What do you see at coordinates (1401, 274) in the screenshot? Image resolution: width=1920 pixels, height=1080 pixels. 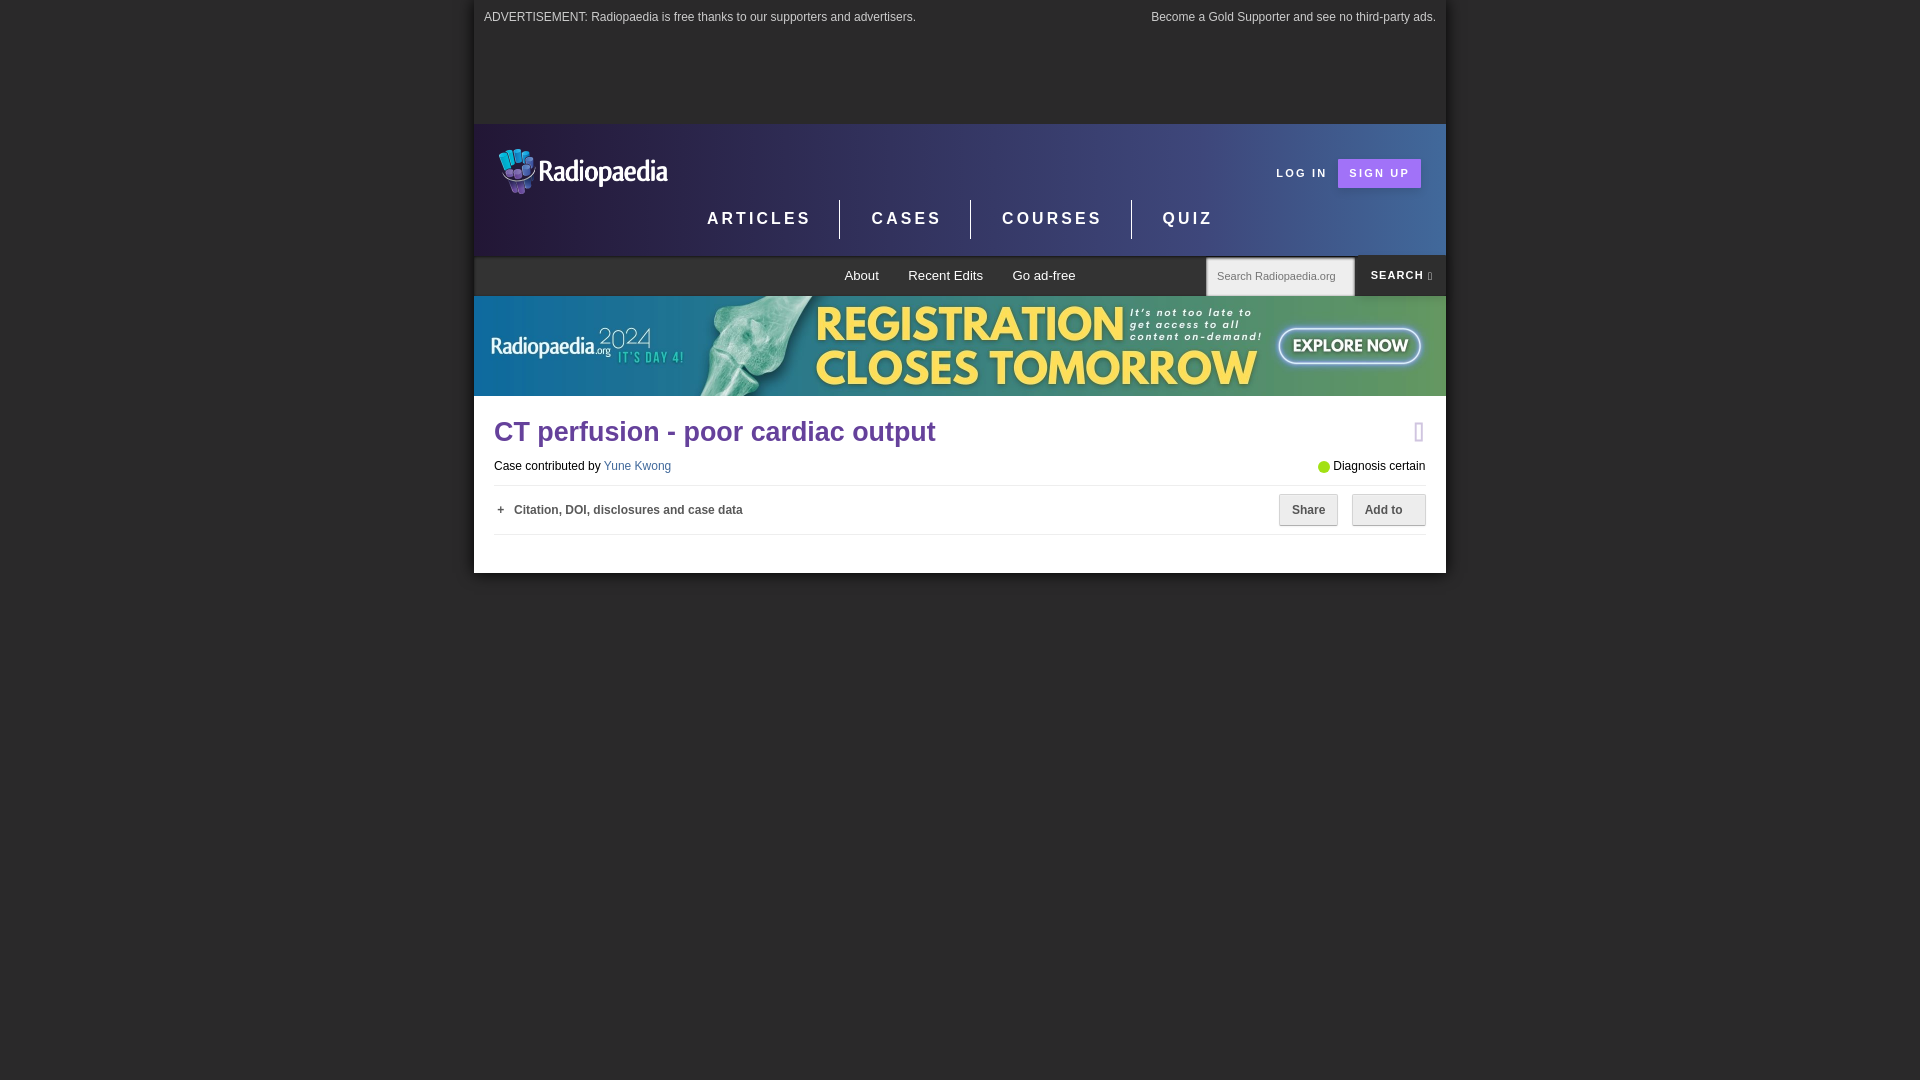 I see `SEARCH` at bounding box center [1401, 274].